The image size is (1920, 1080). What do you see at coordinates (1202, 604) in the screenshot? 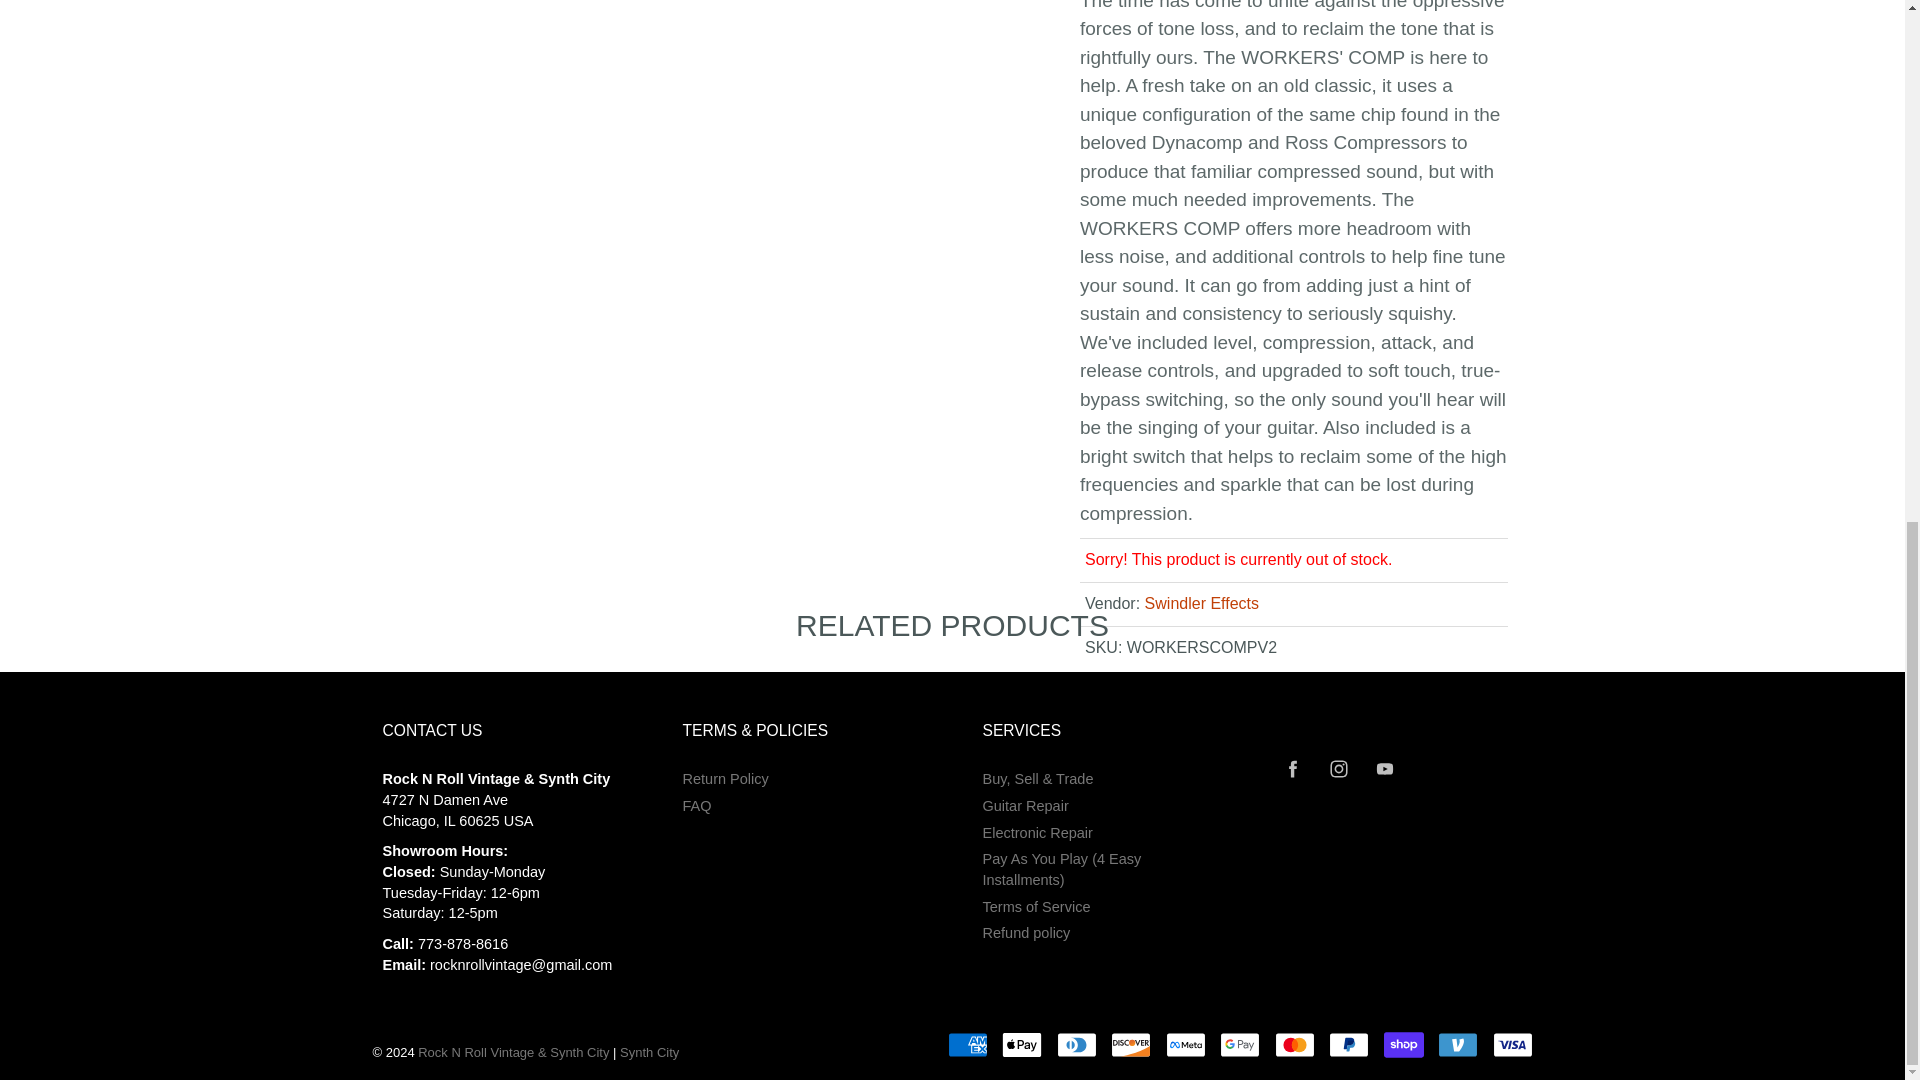
I see `Swindler Effects` at bounding box center [1202, 604].